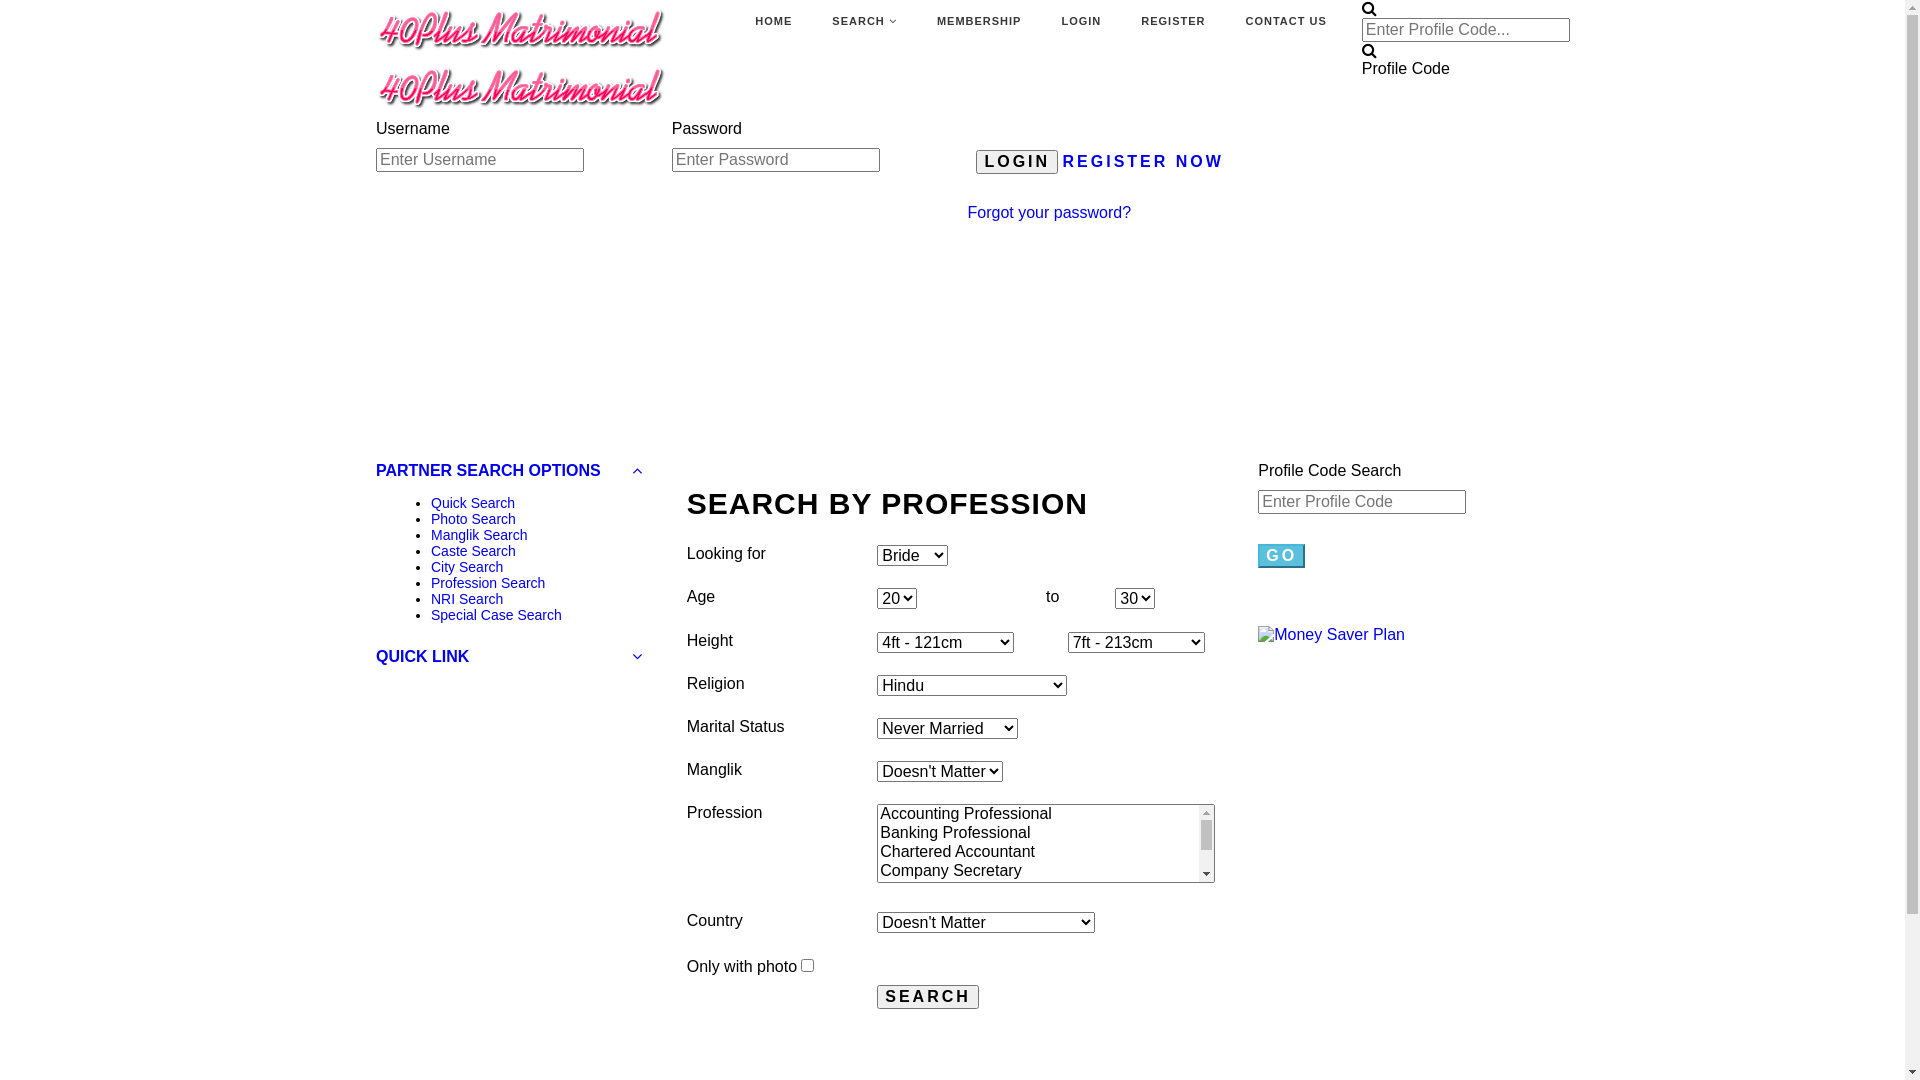  Describe the element at coordinates (488, 583) in the screenshot. I see `Profession Search` at that location.